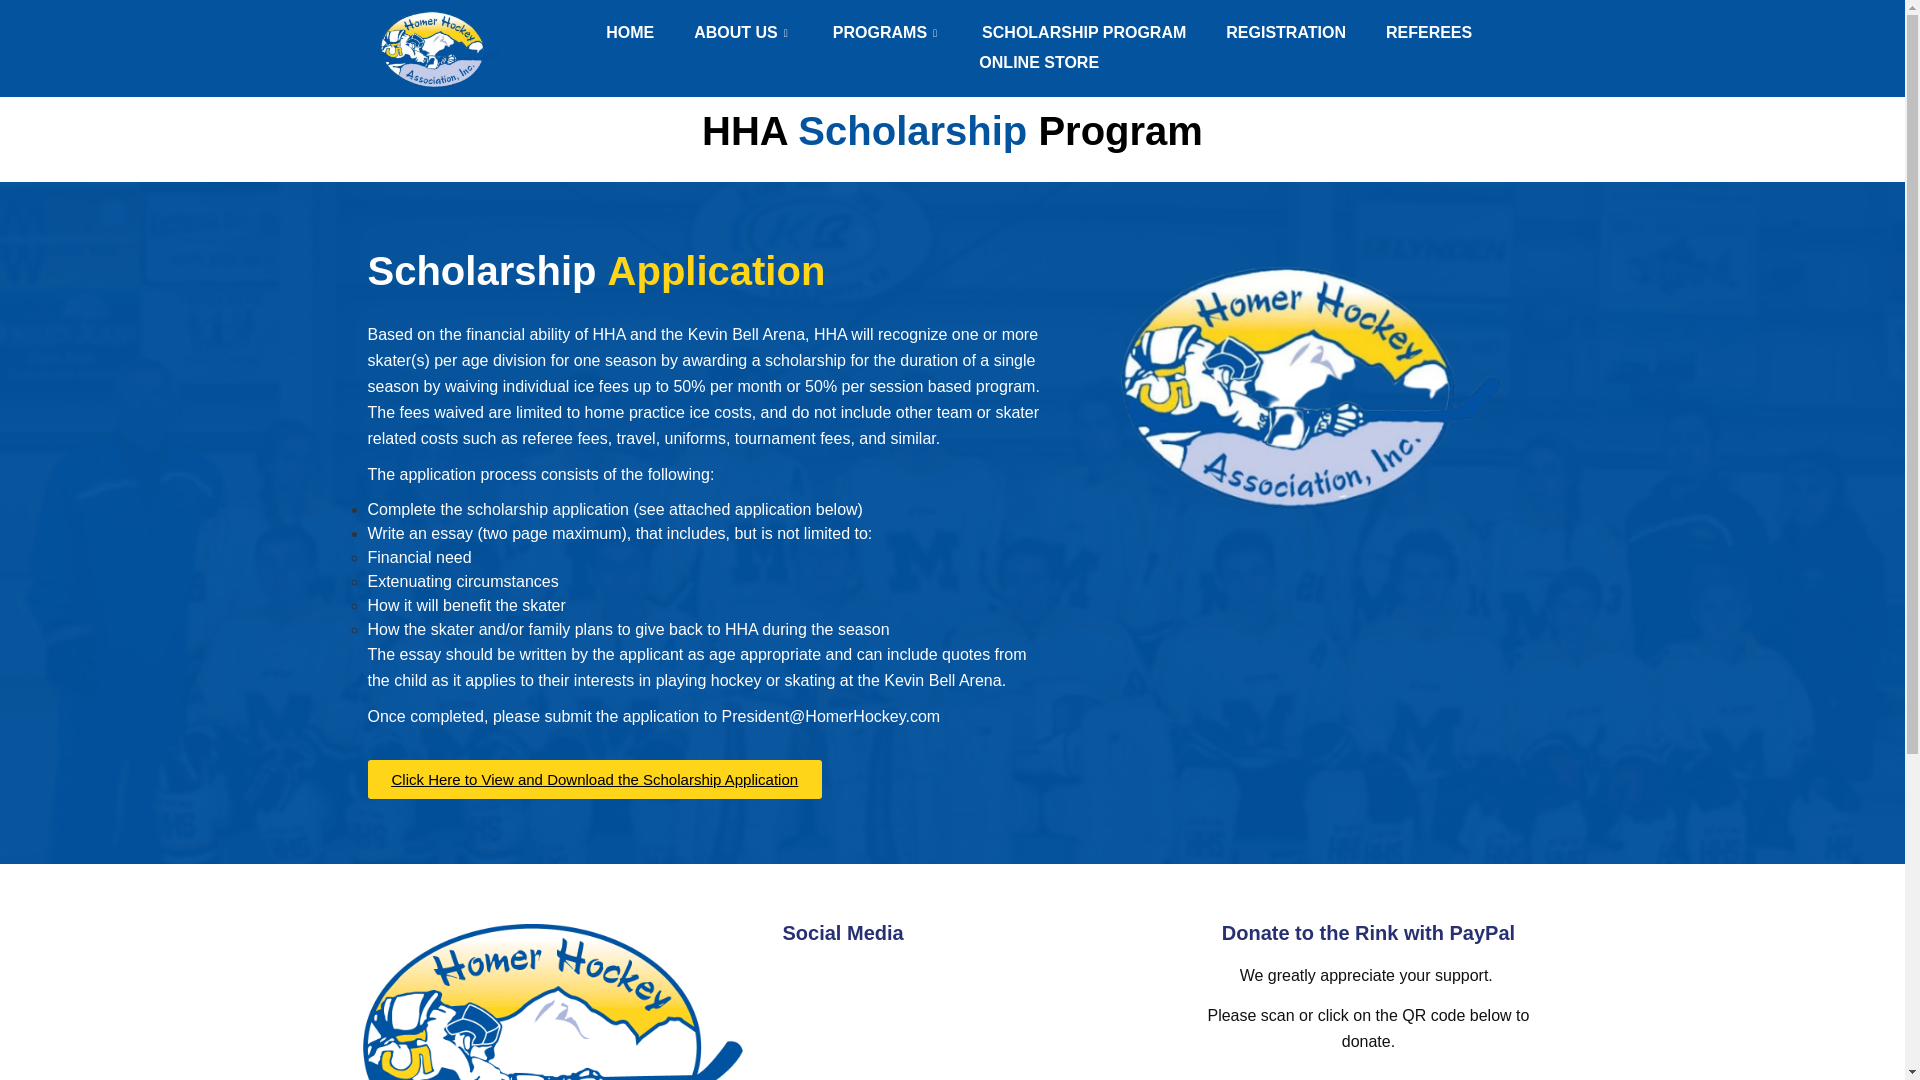  I want to click on Donate to the Rink with PayPal, so click(1368, 932).